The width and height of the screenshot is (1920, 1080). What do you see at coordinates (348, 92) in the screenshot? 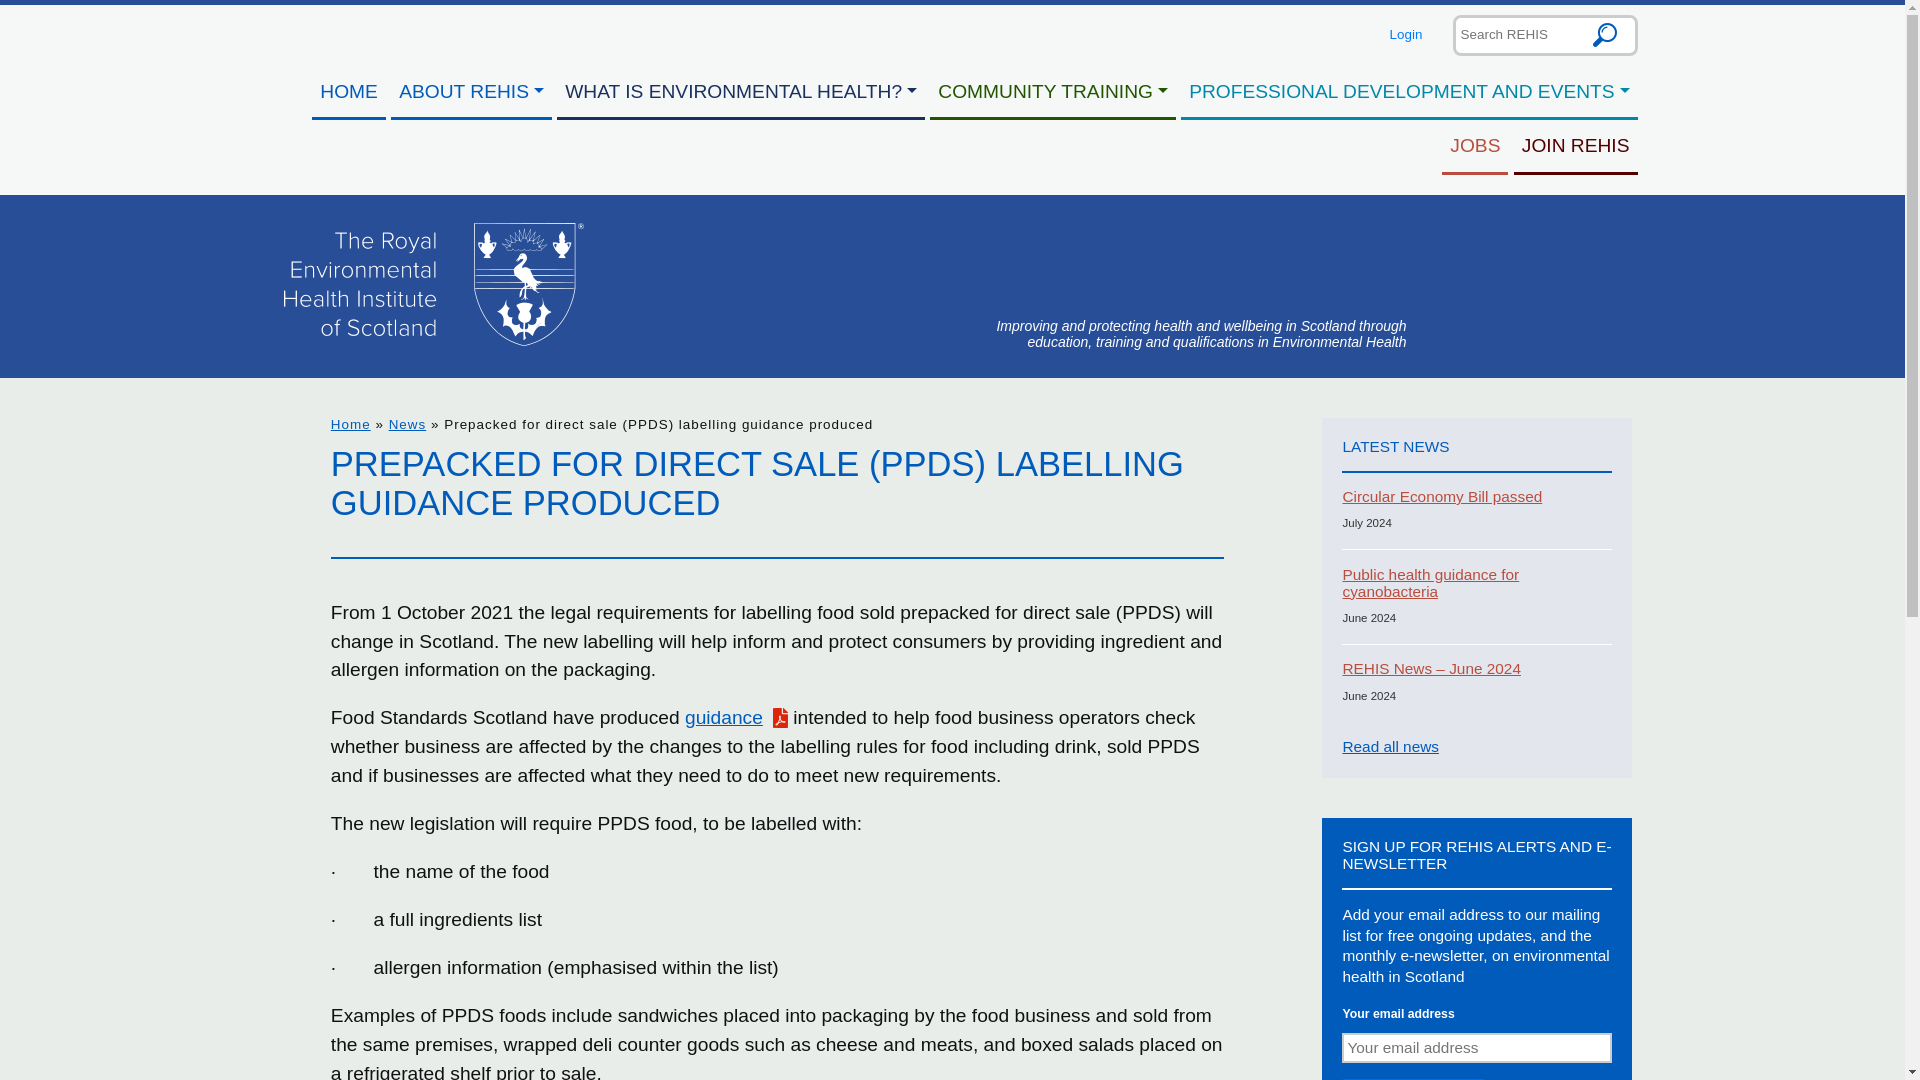
I see `HOME` at bounding box center [348, 92].